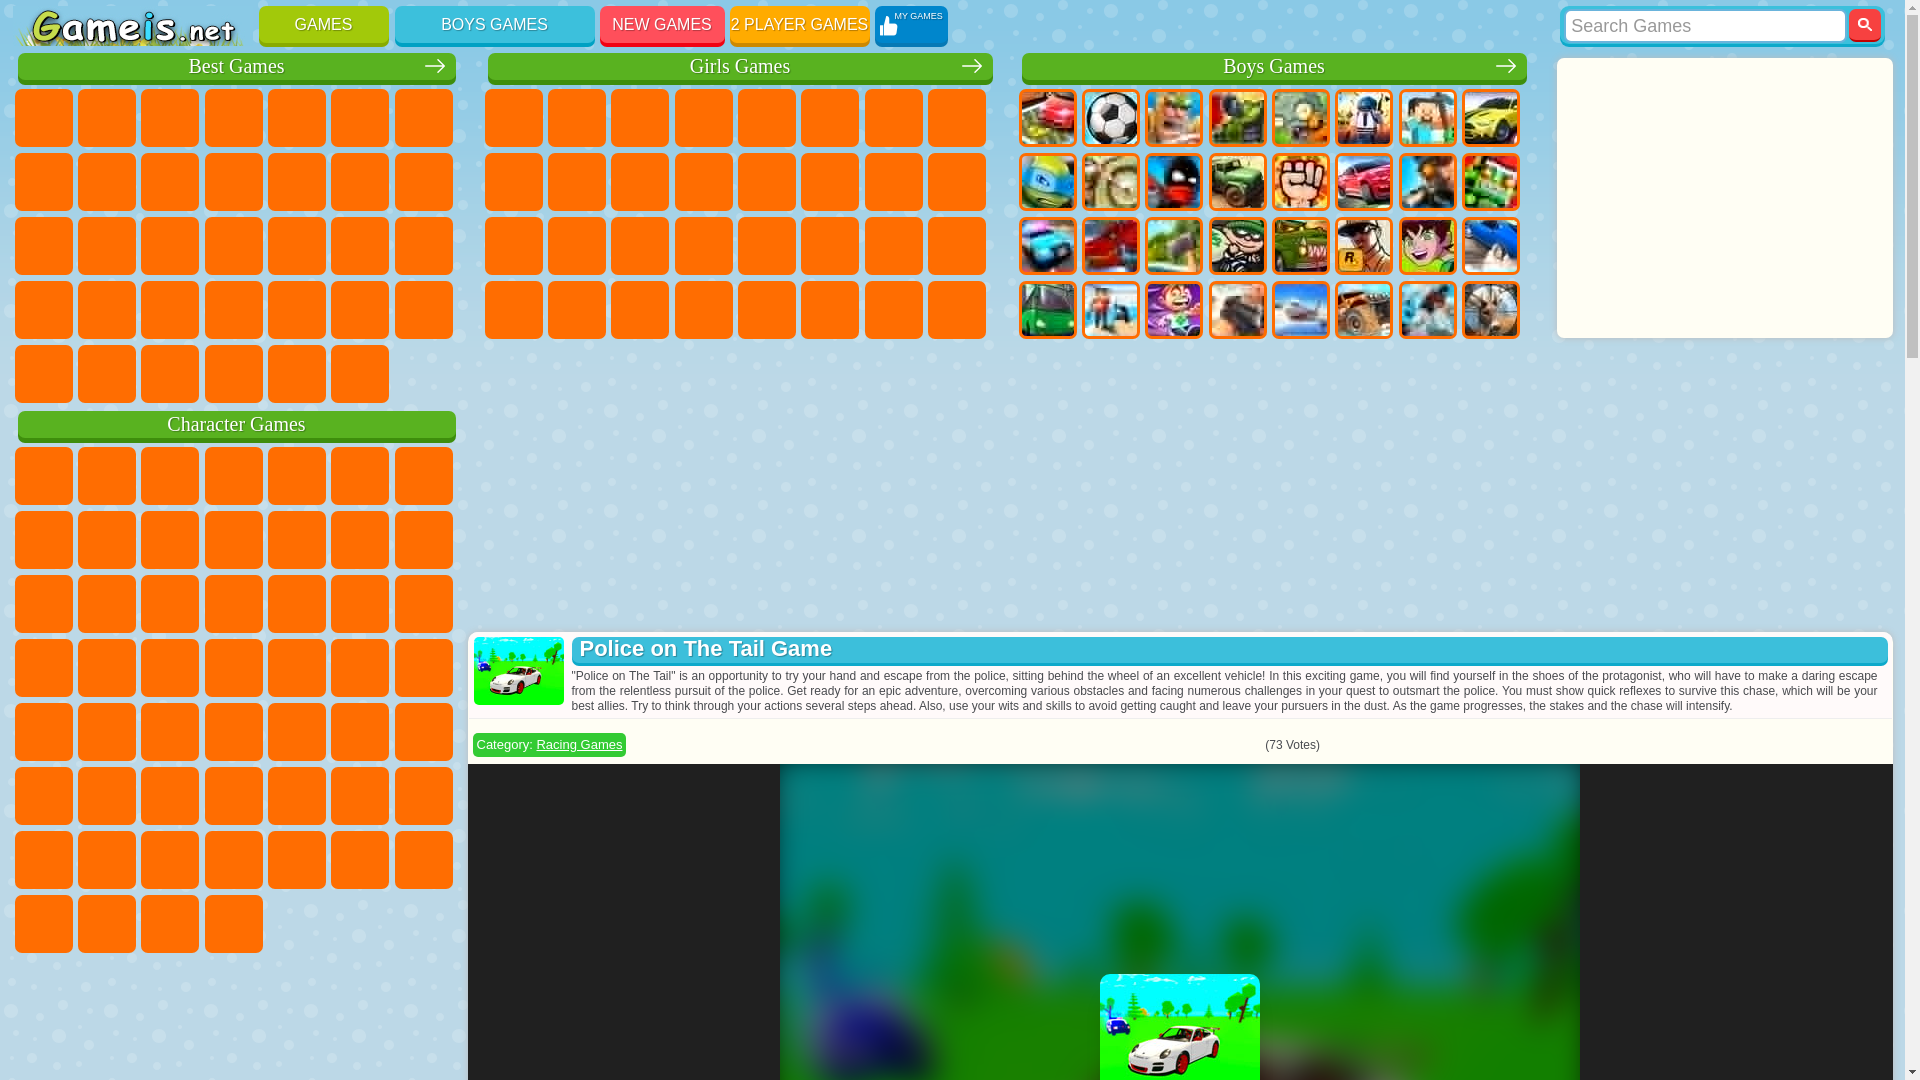 The image size is (1920, 1080). I want to click on Zombie, so click(1300, 117).